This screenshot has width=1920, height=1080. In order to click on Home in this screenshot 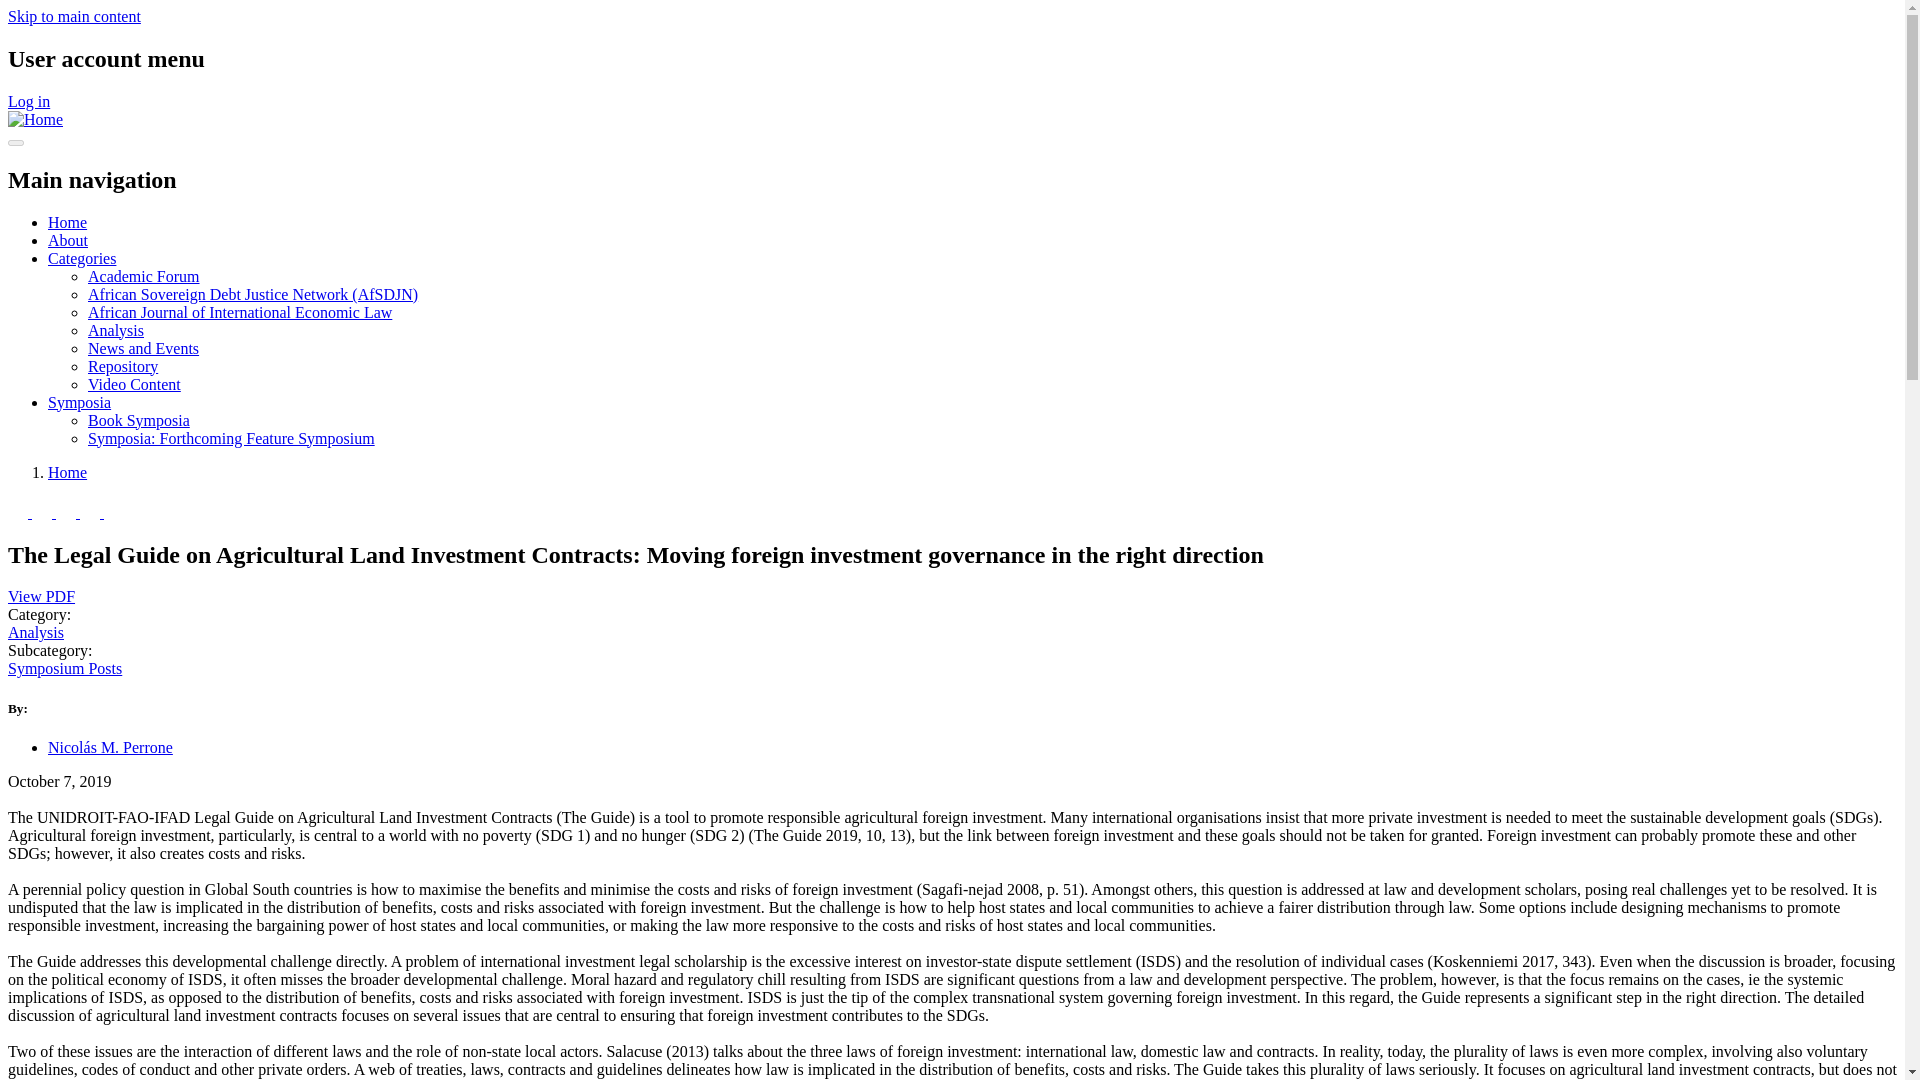, I will do `click(67, 222)`.